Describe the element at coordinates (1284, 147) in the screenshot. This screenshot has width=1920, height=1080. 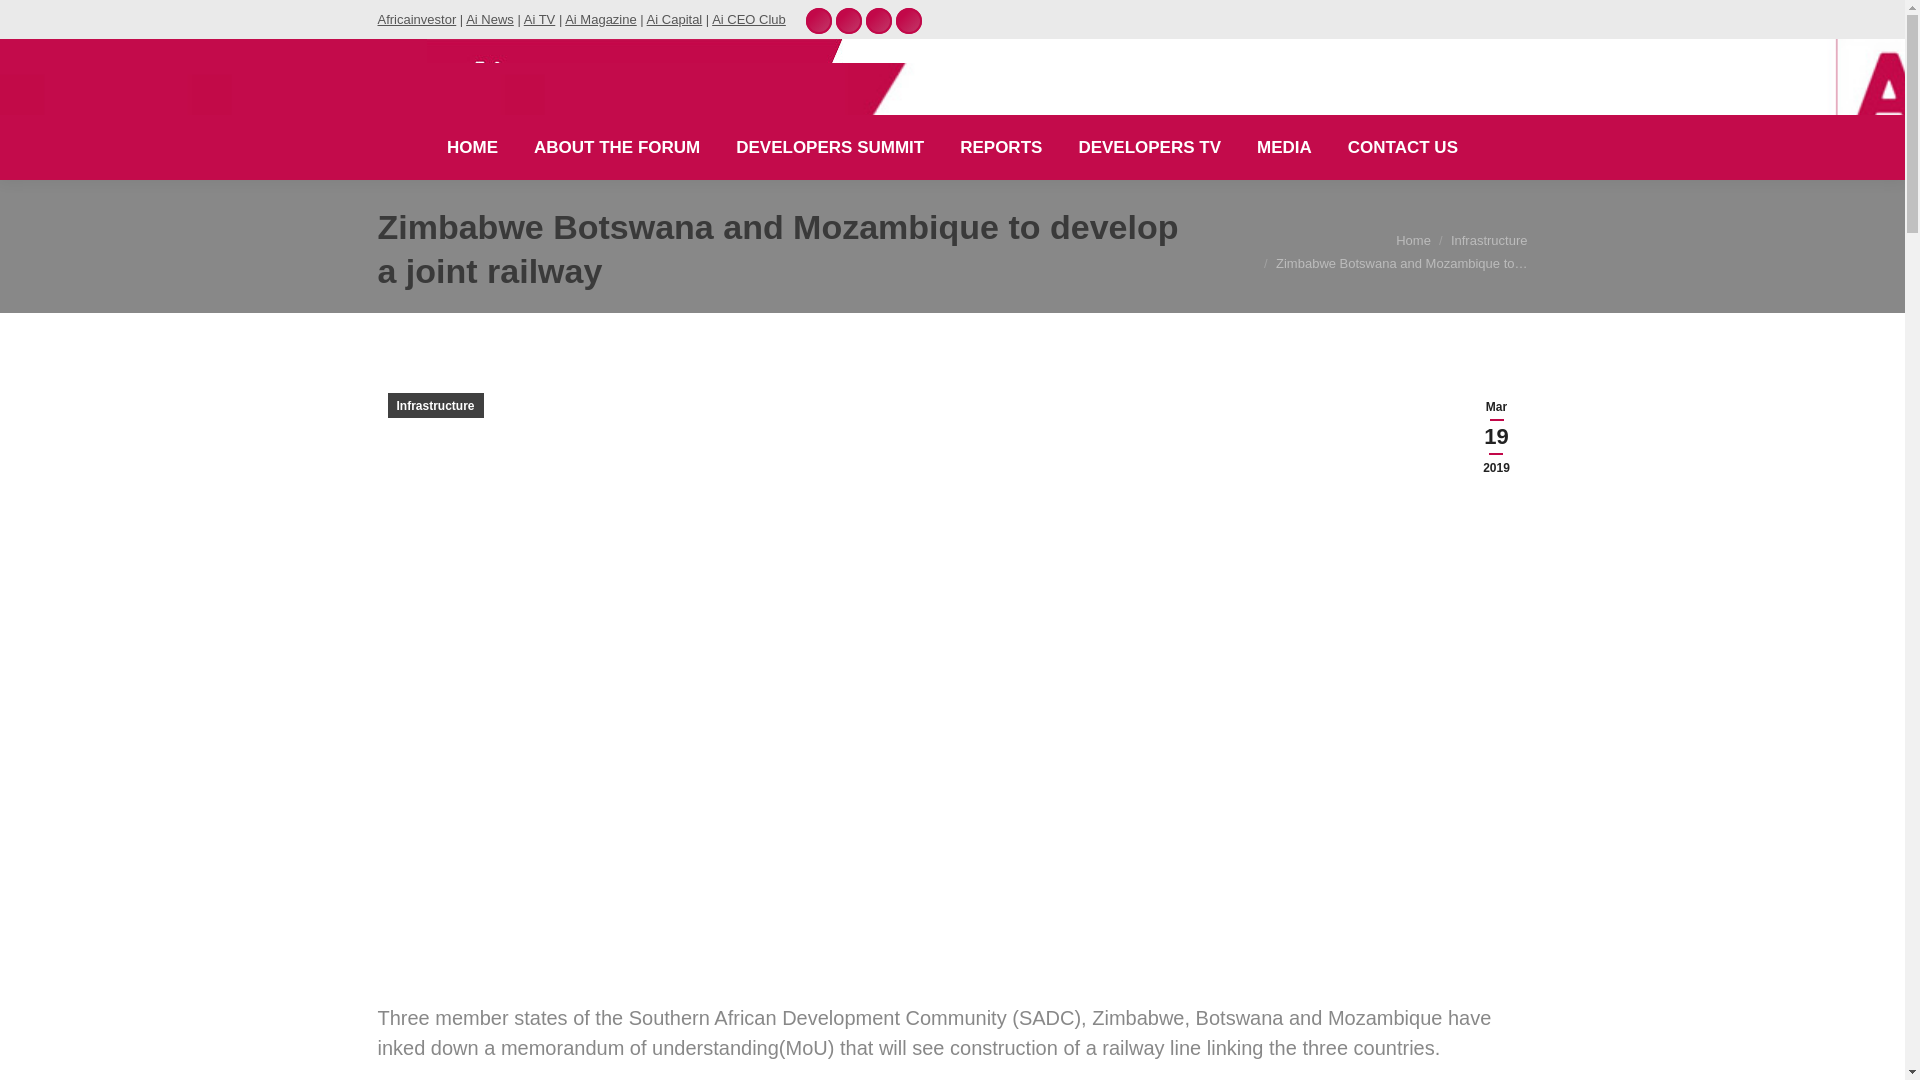
I see `MEDIA` at that location.